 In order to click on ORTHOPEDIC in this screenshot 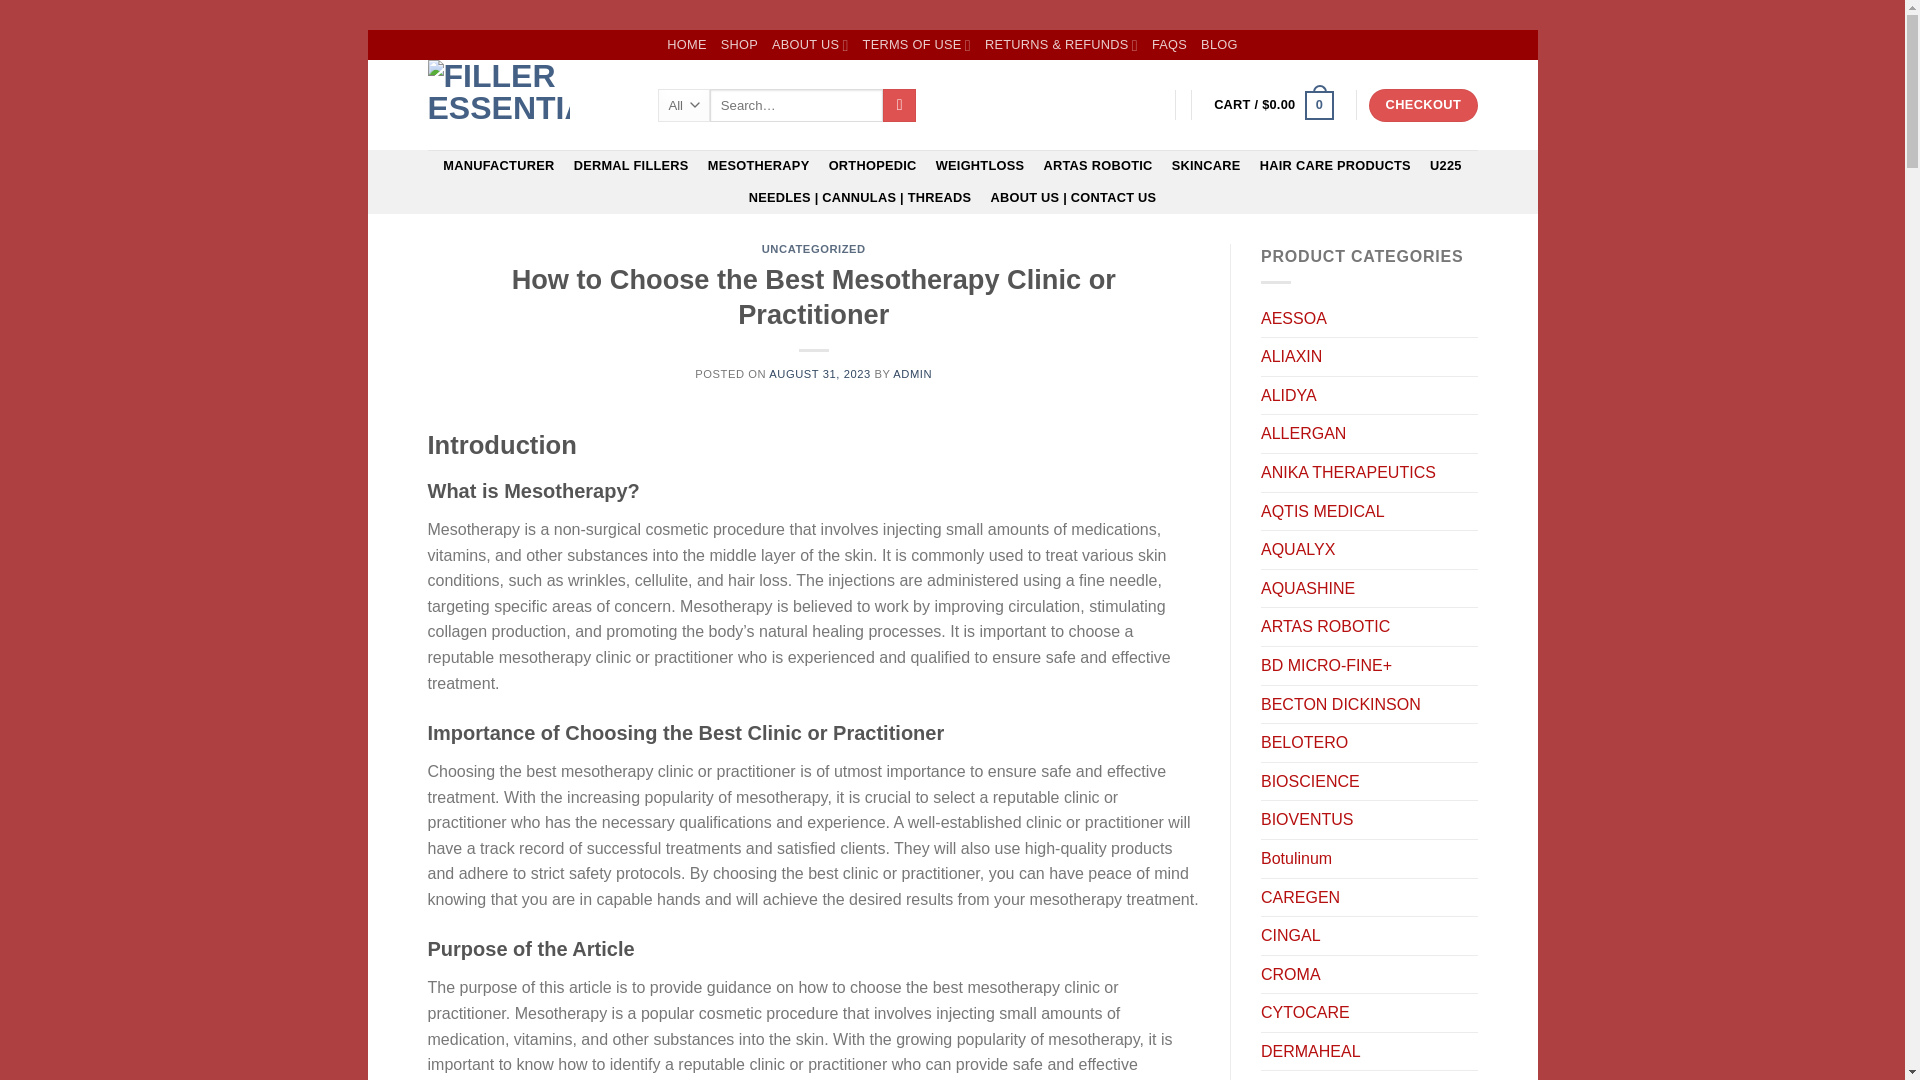, I will do `click(872, 166)`.